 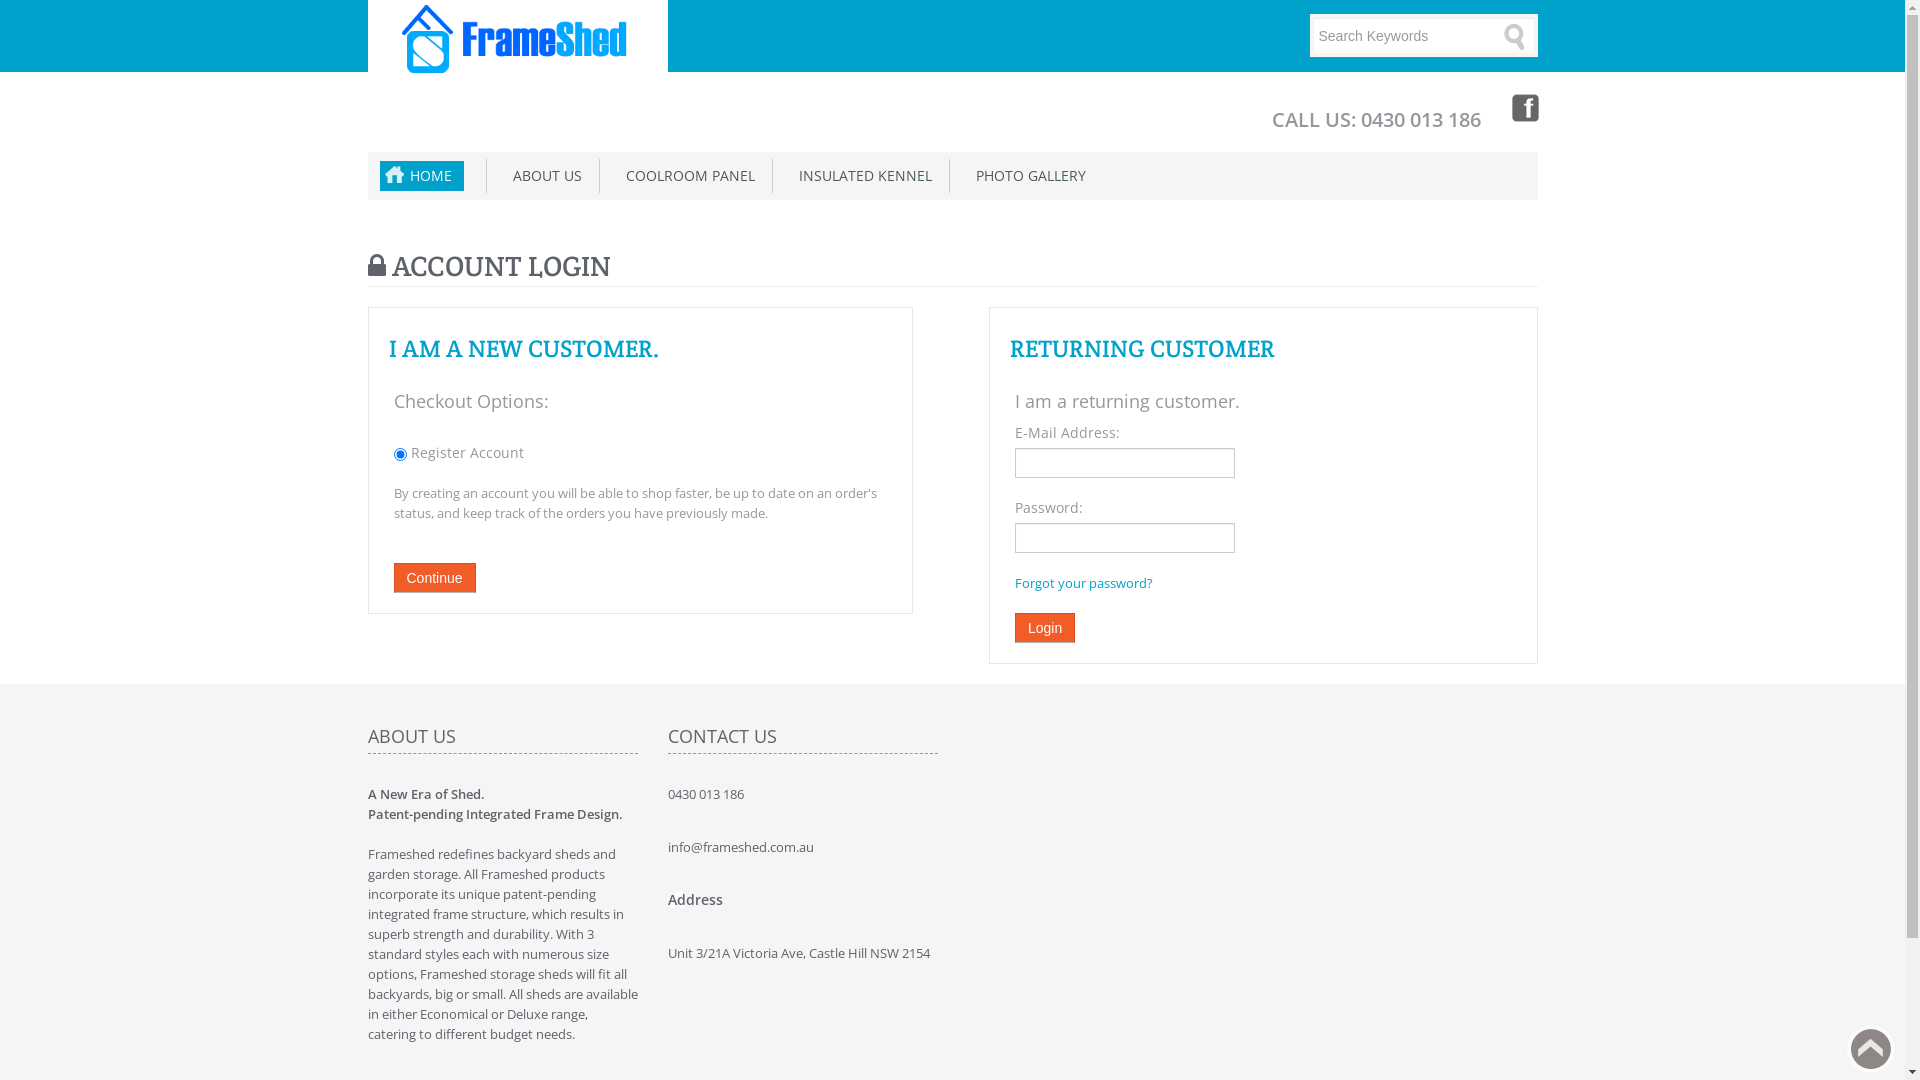 What do you see at coordinates (1517, 36) in the screenshot?
I see `Go` at bounding box center [1517, 36].